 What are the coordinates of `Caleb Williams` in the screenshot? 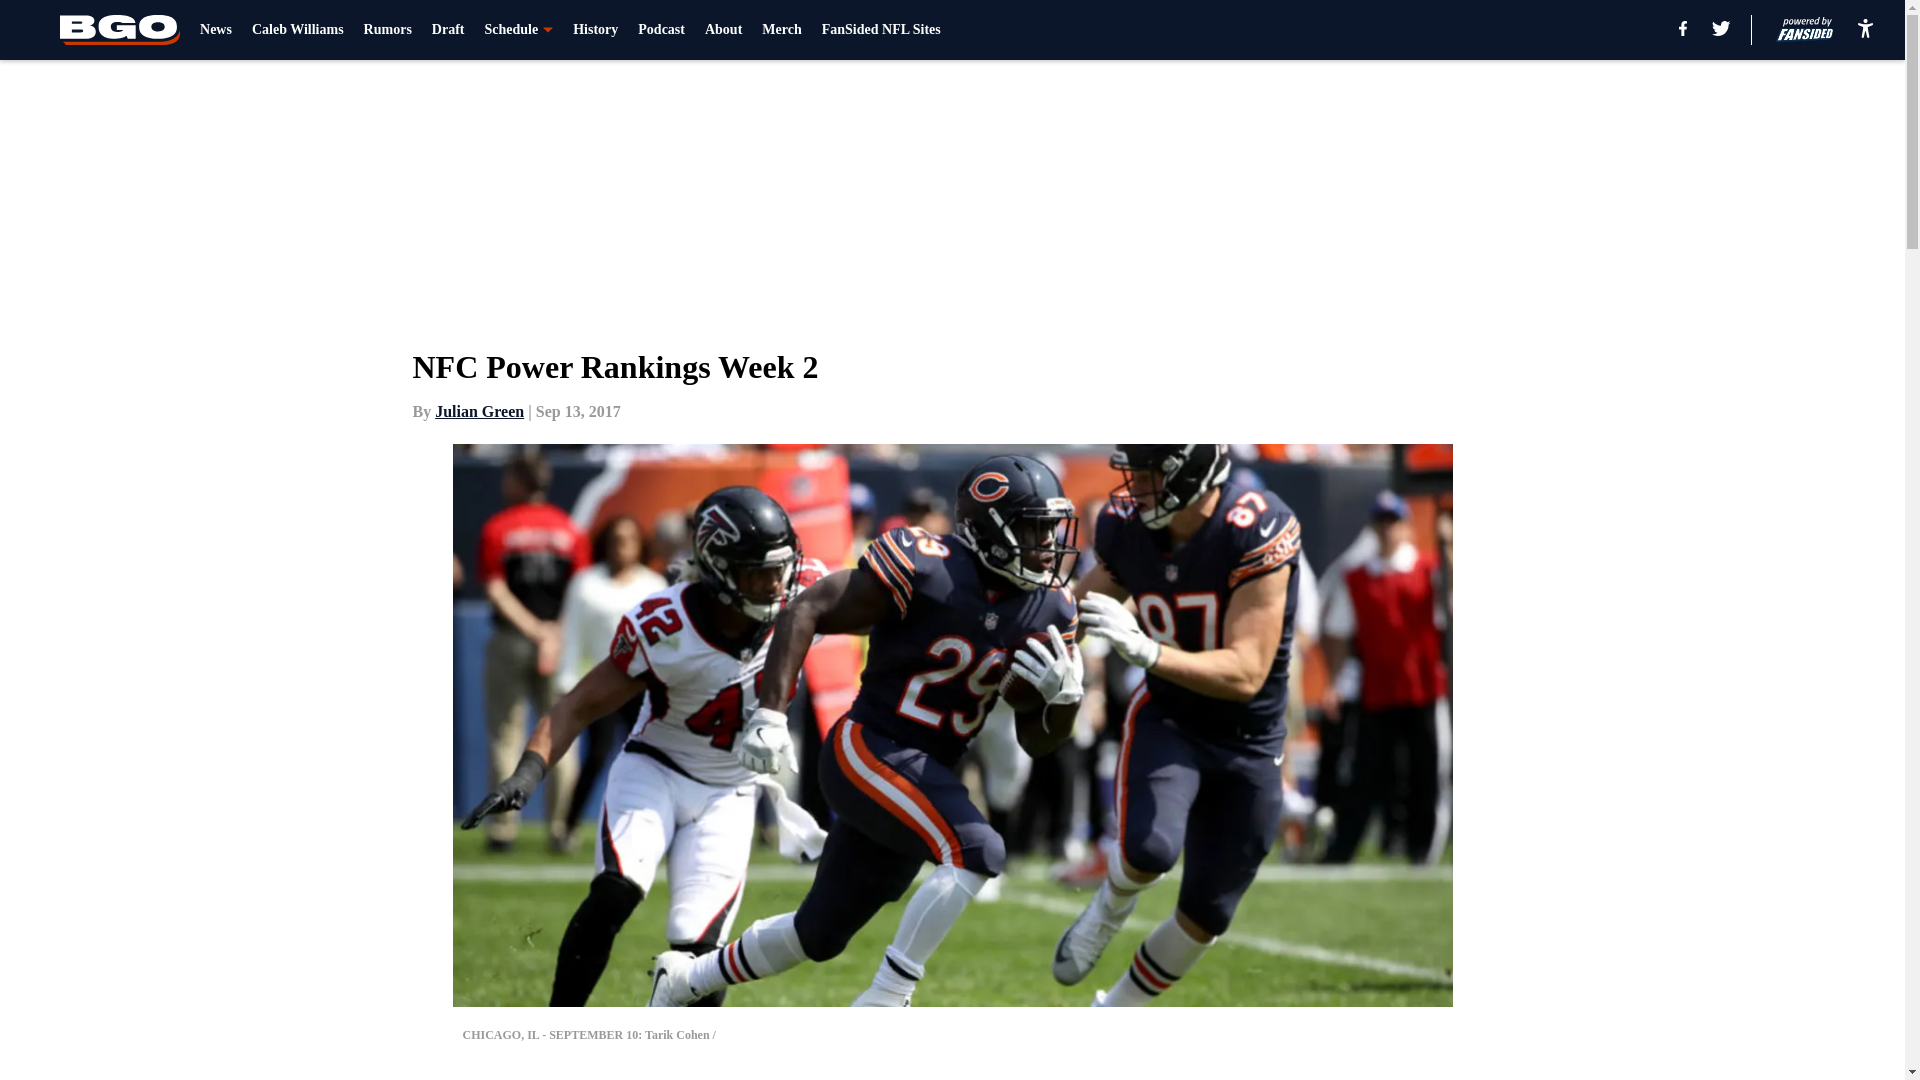 It's located at (297, 30).